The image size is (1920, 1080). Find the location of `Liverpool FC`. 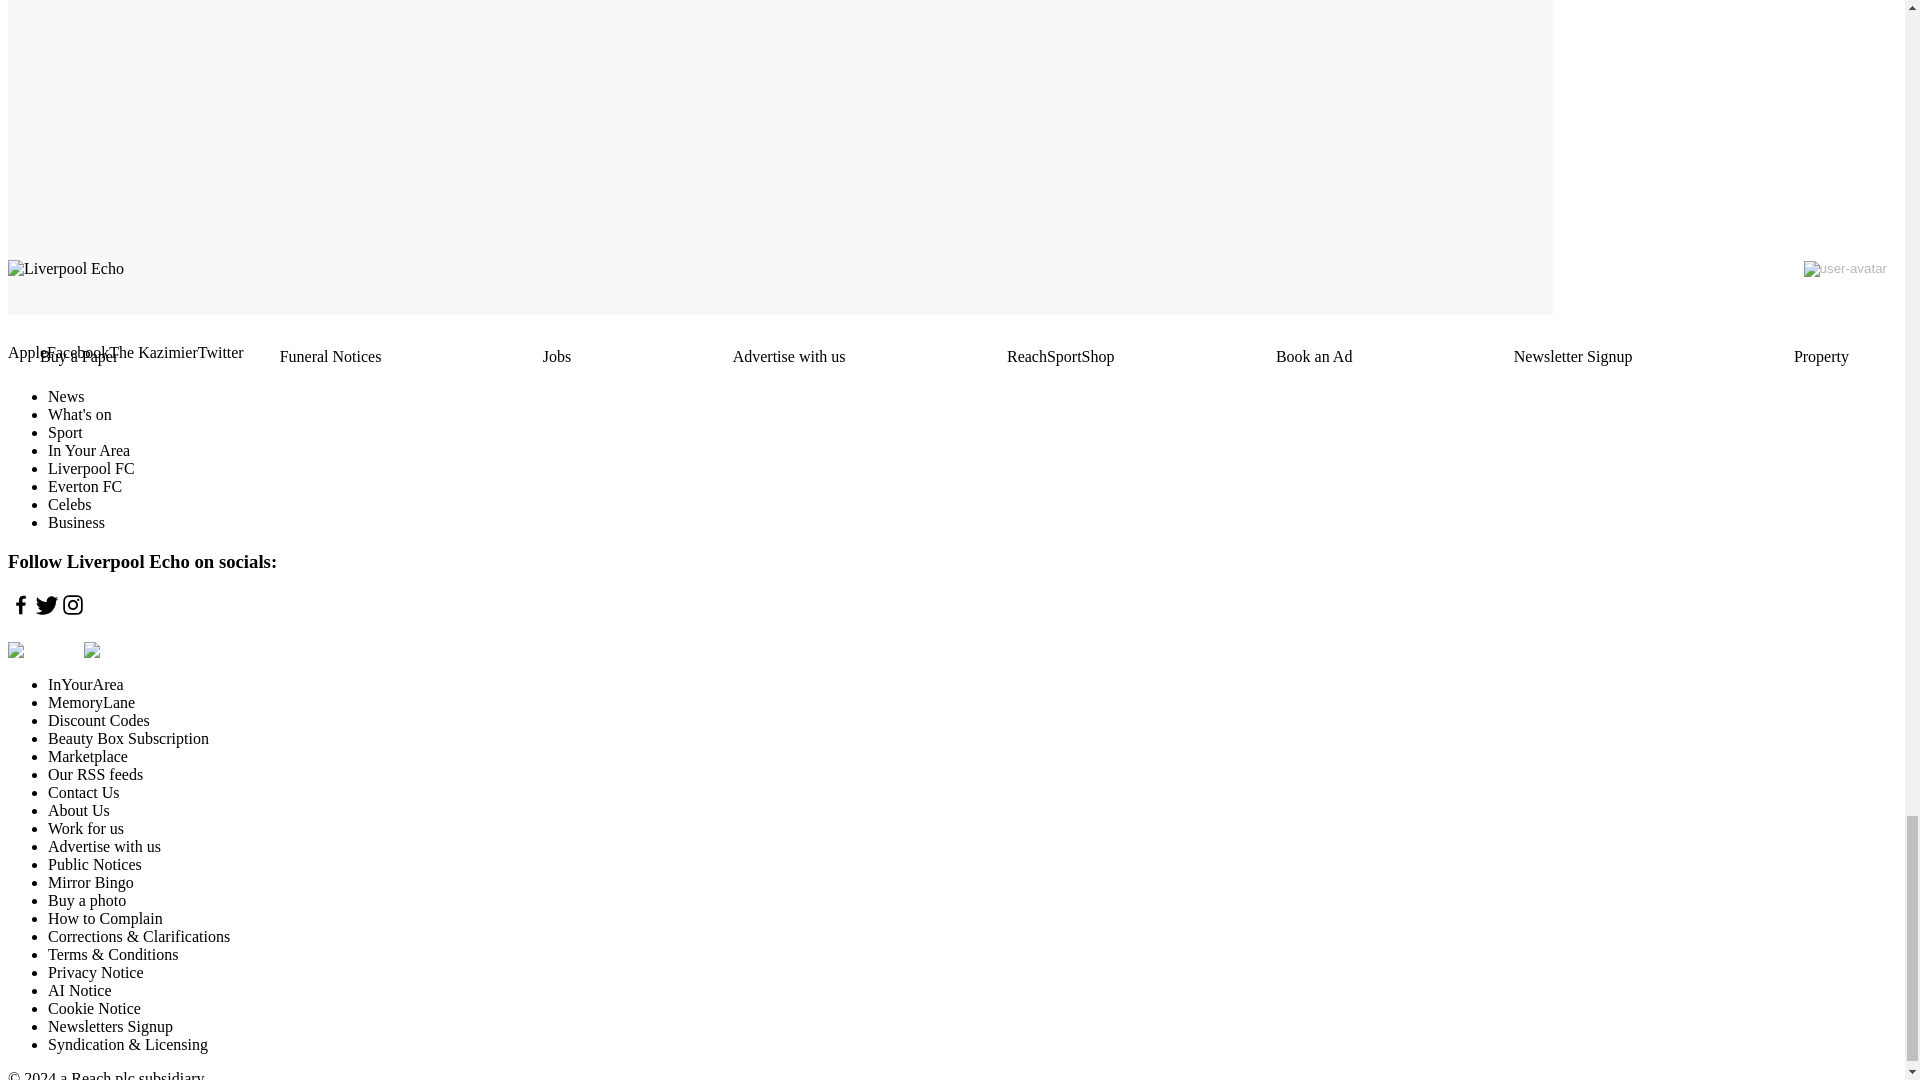

Liverpool FC is located at coordinates (91, 468).